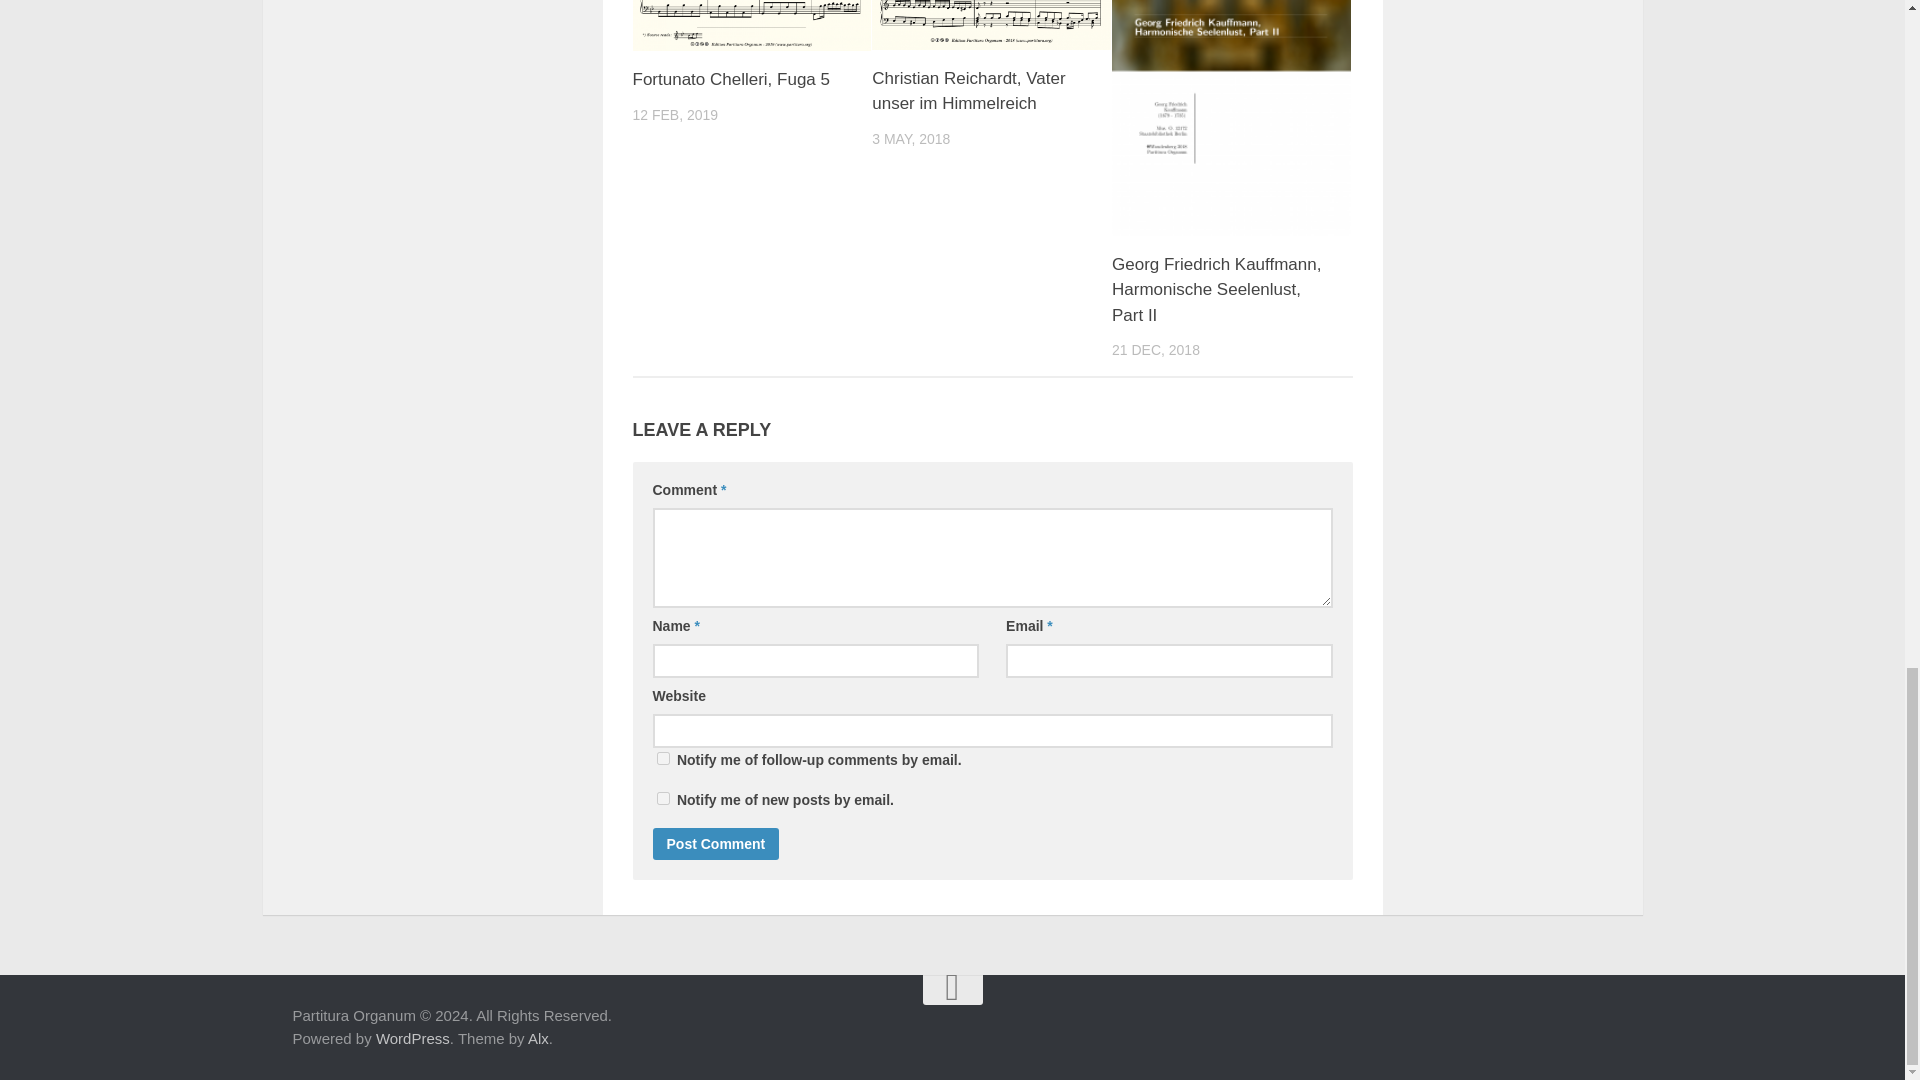 Image resolution: width=1920 pixels, height=1080 pixels. What do you see at coordinates (662, 758) in the screenshot?
I see `subscribe` at bounding box center [662, 758].